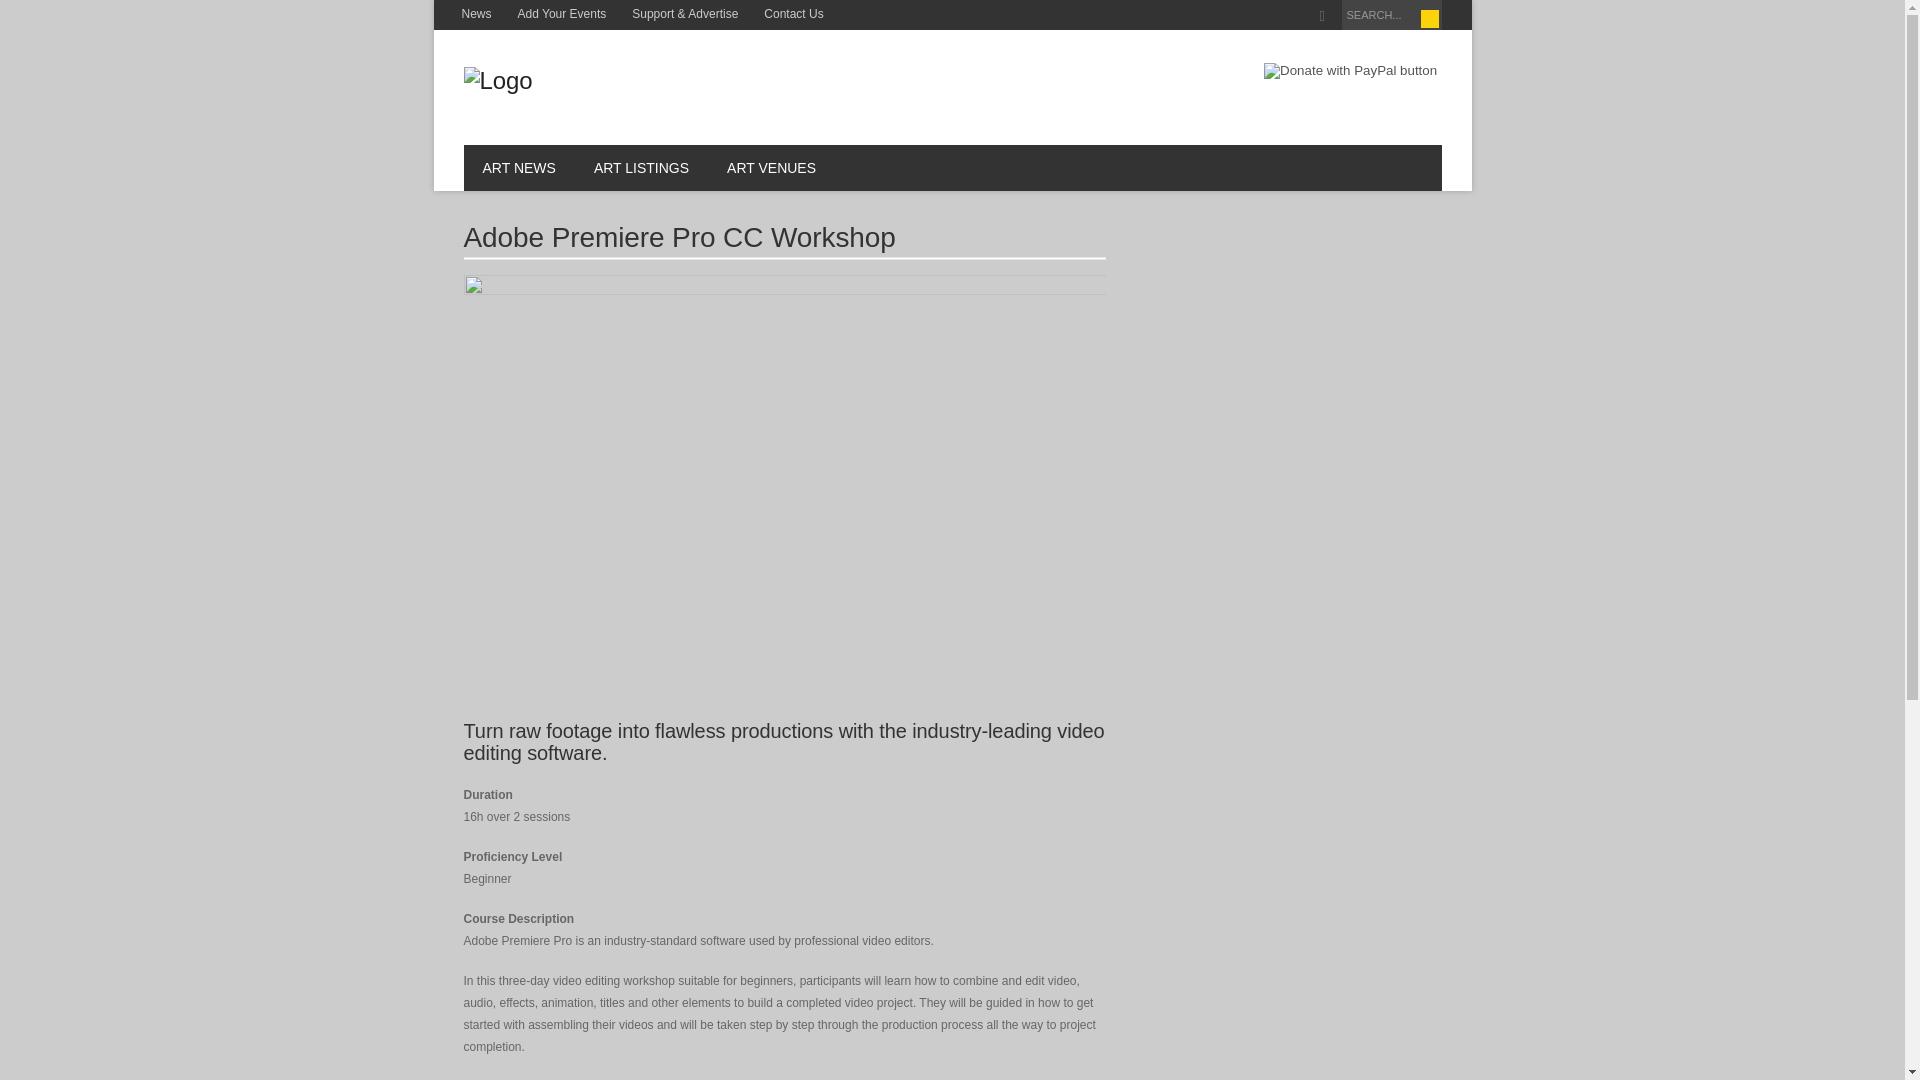  I want to click on News, so click(475, 15).